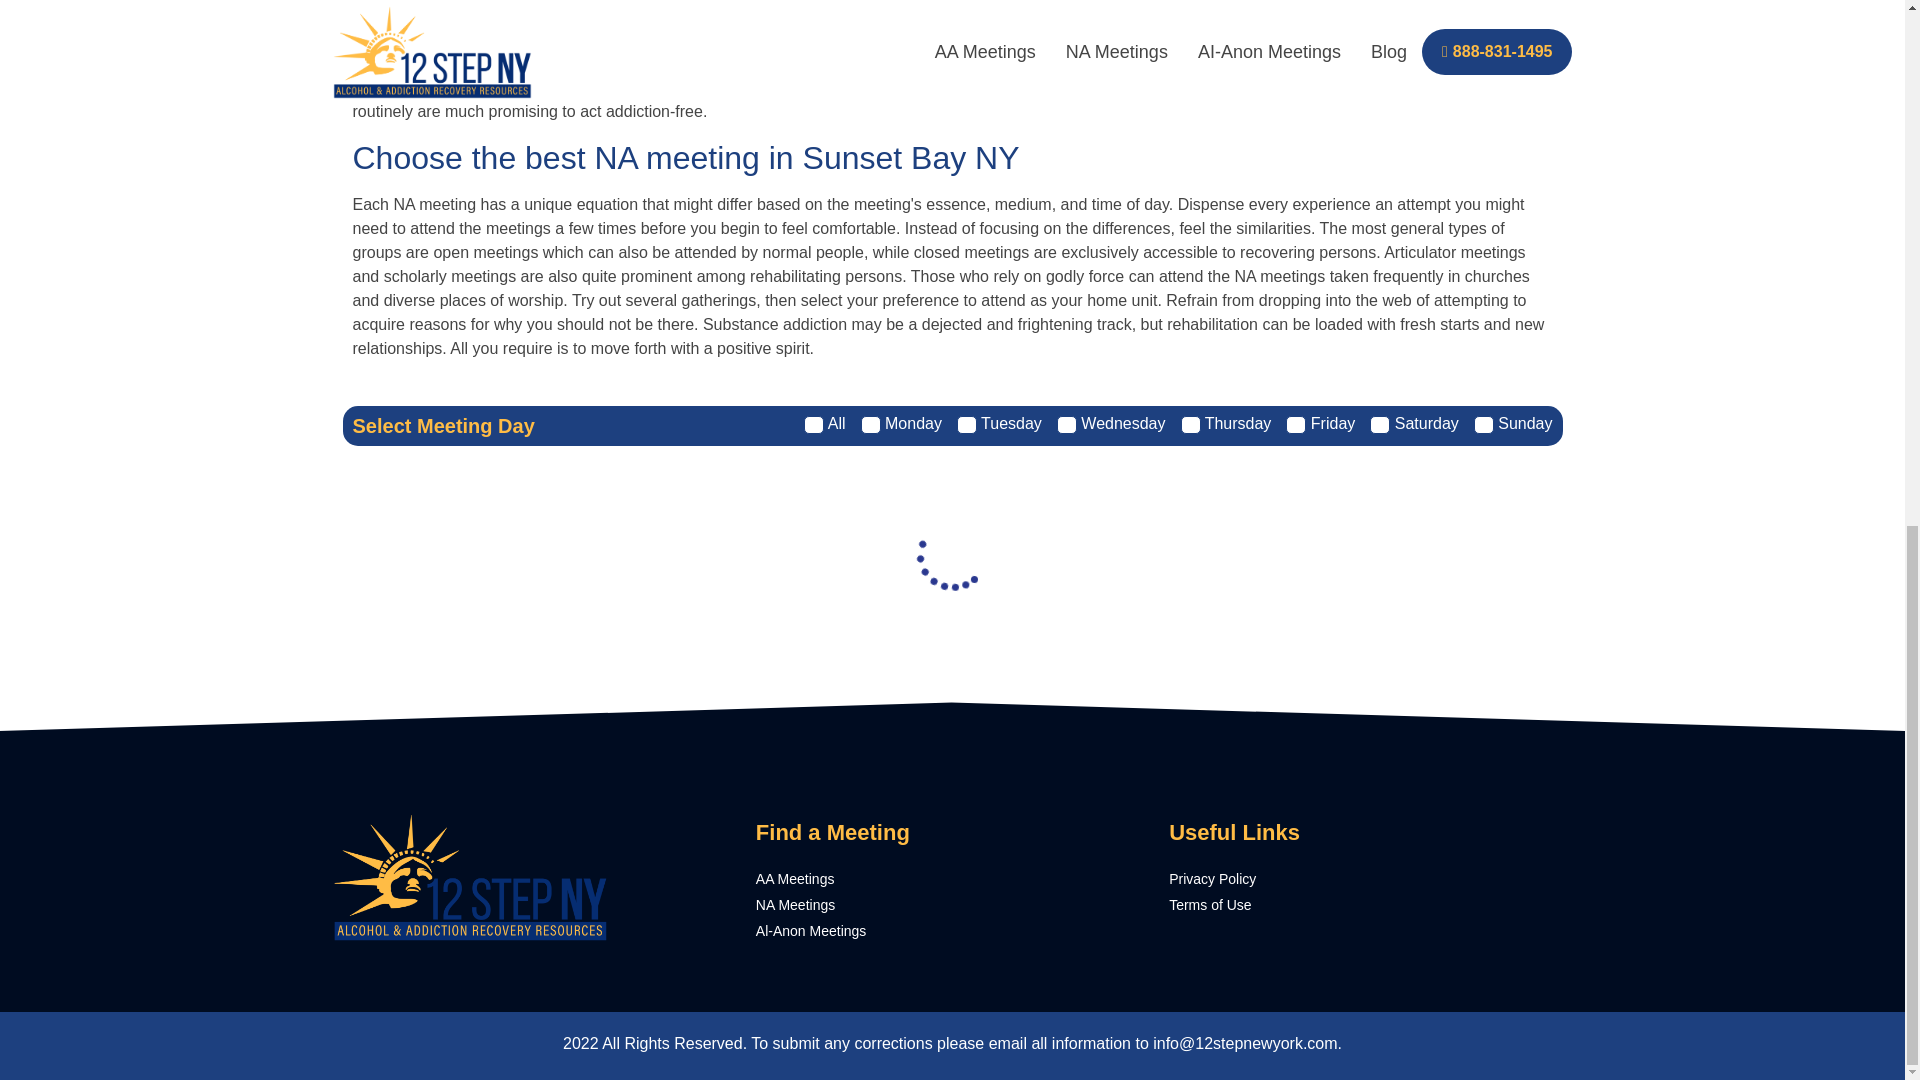  I want to click on Privacy Policy, so click(1366, 879).